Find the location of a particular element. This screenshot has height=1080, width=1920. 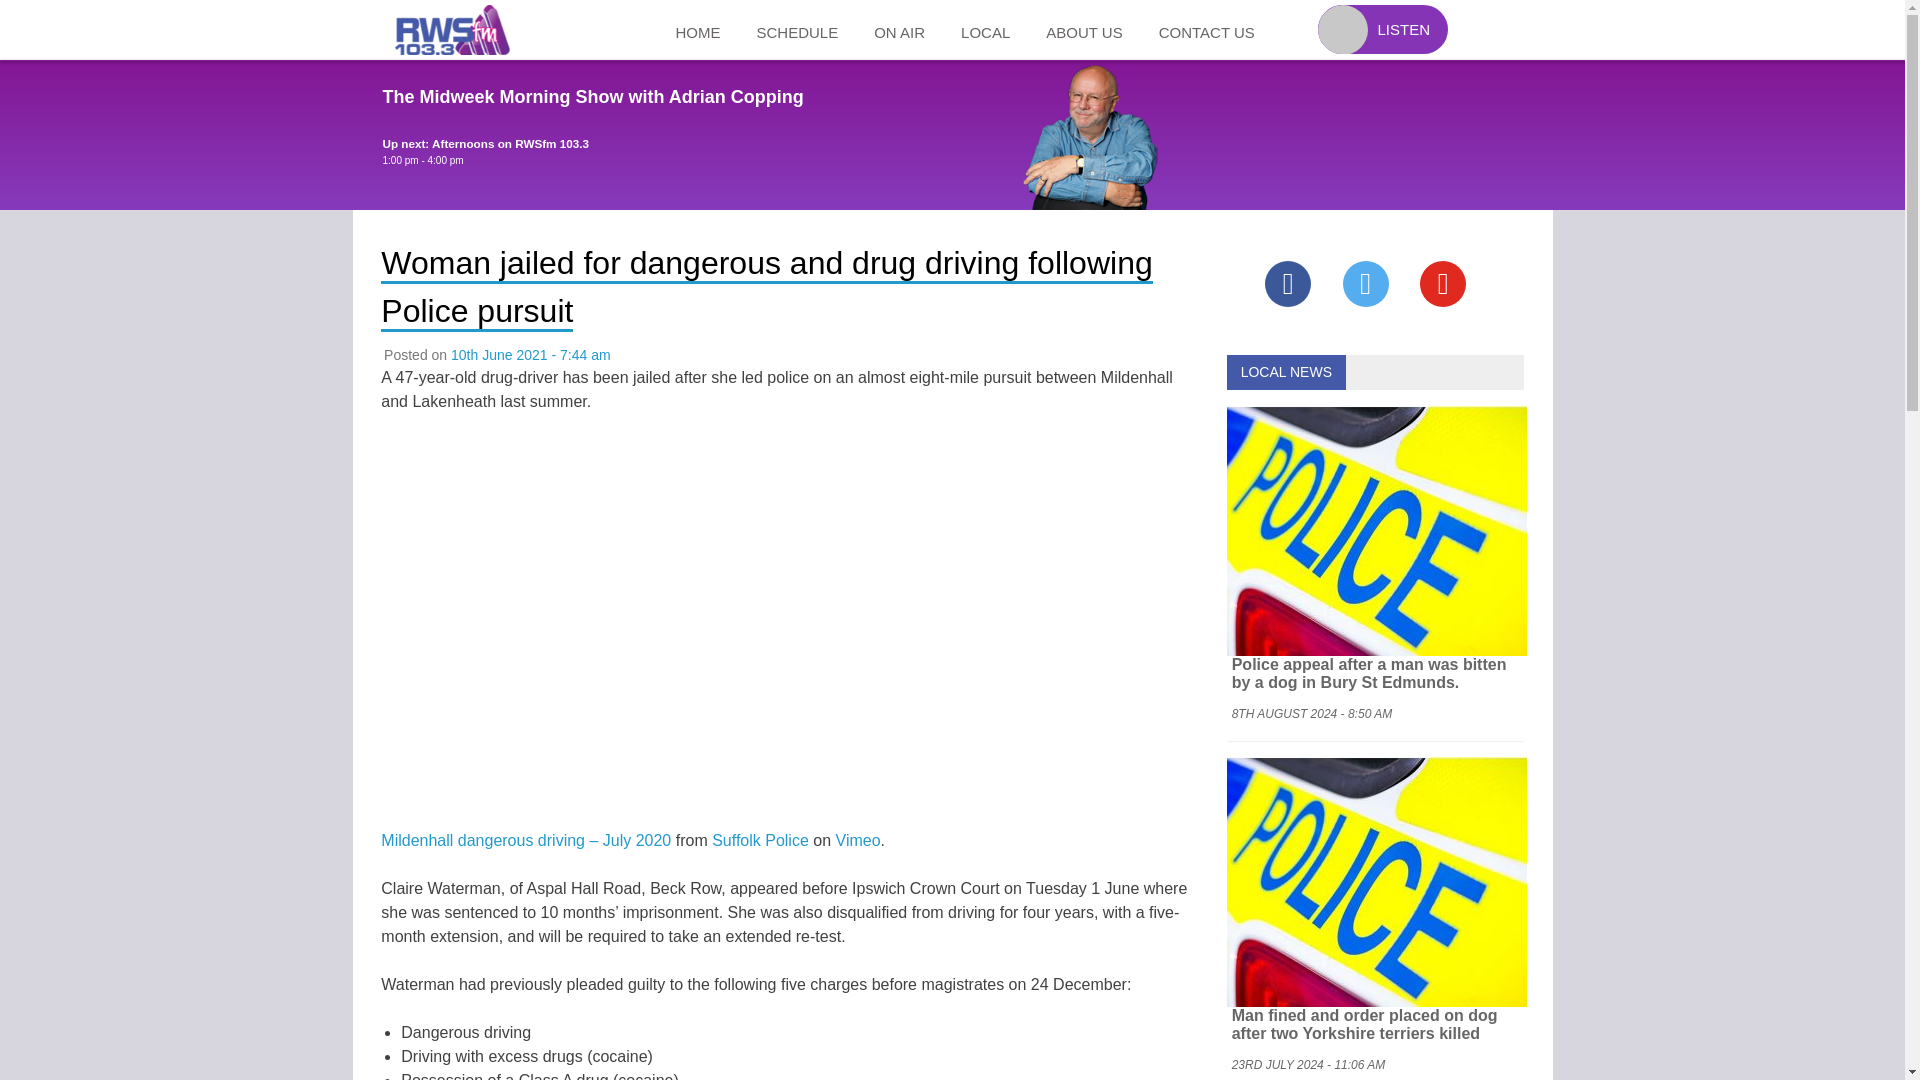

HOME is located at coordinates (698, 30).